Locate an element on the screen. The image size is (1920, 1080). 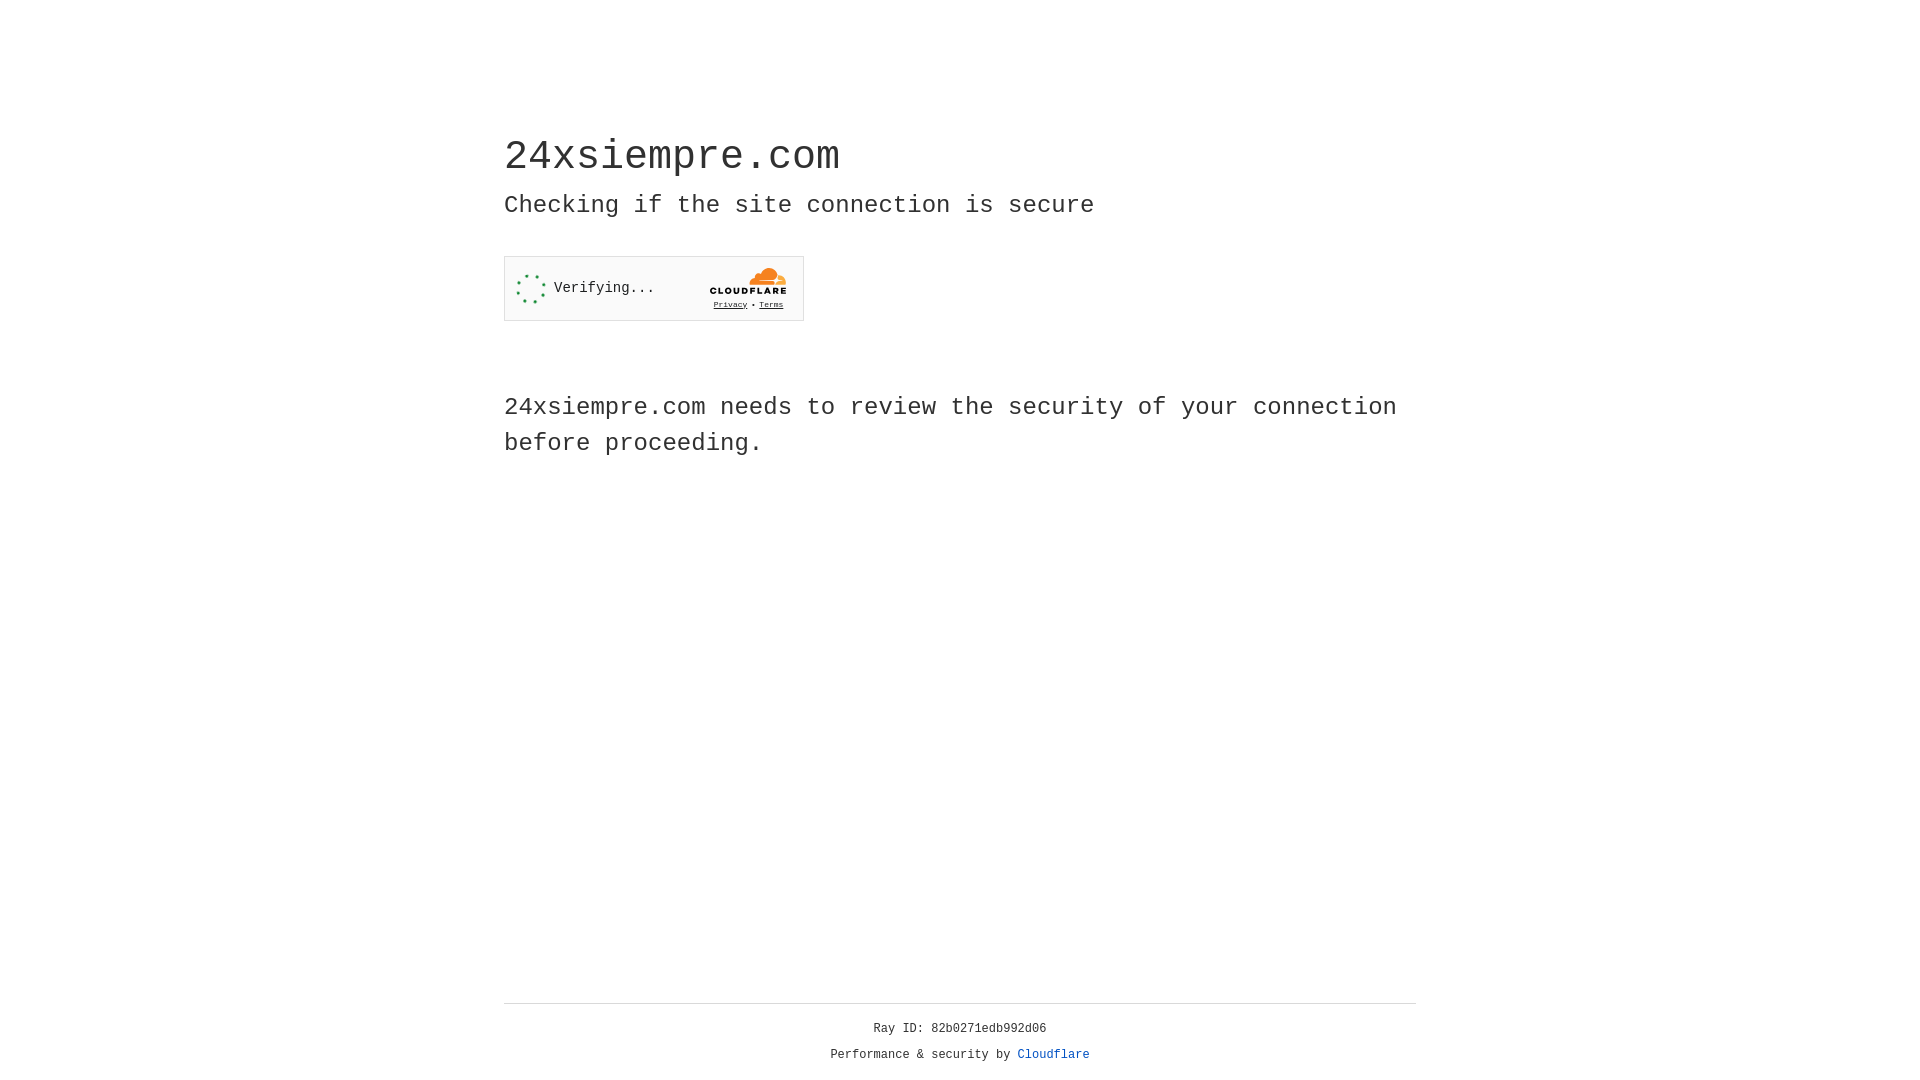
Cloudflare is located at coordinates (1054, 1055).